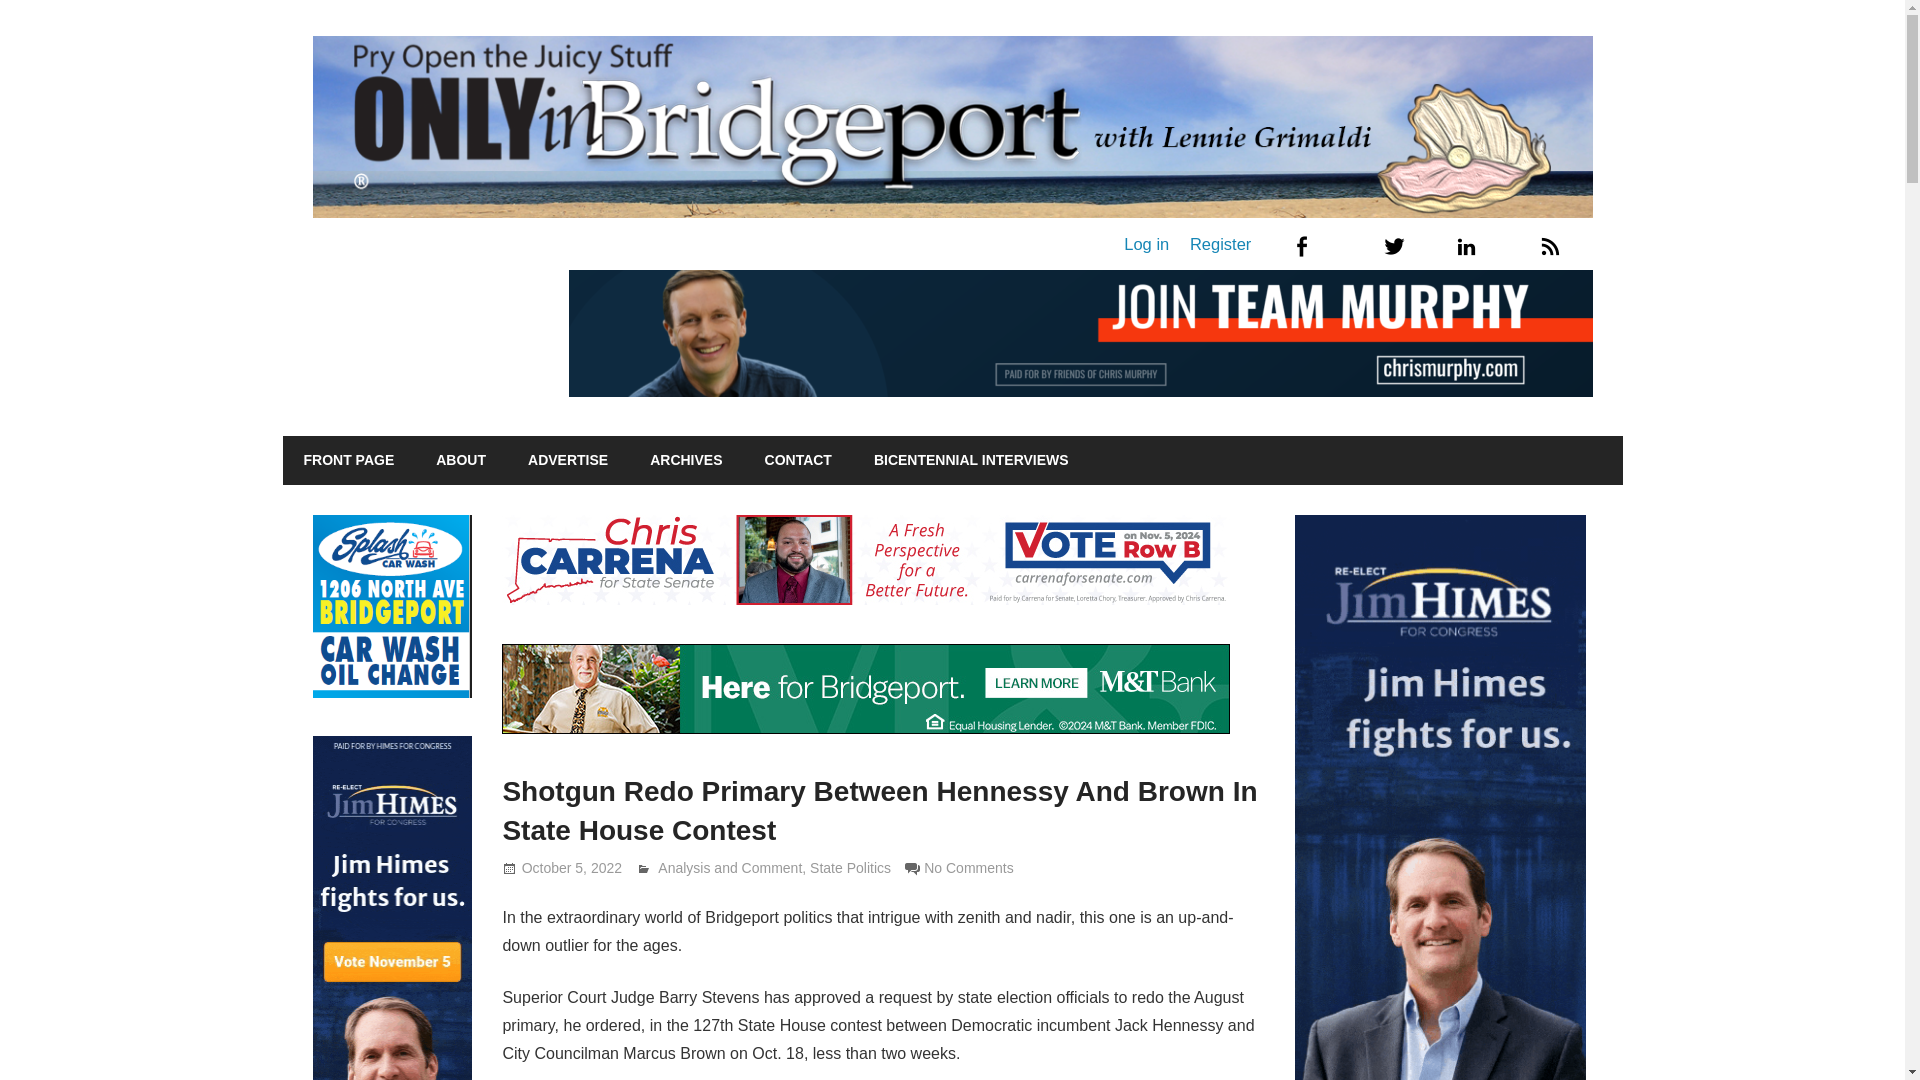 This screenshot has width=1920, height=1080. What do you see at coordinates (686, 461) in the screenshot?
I see `ARCHIVES` at bounding box center [686, 461].